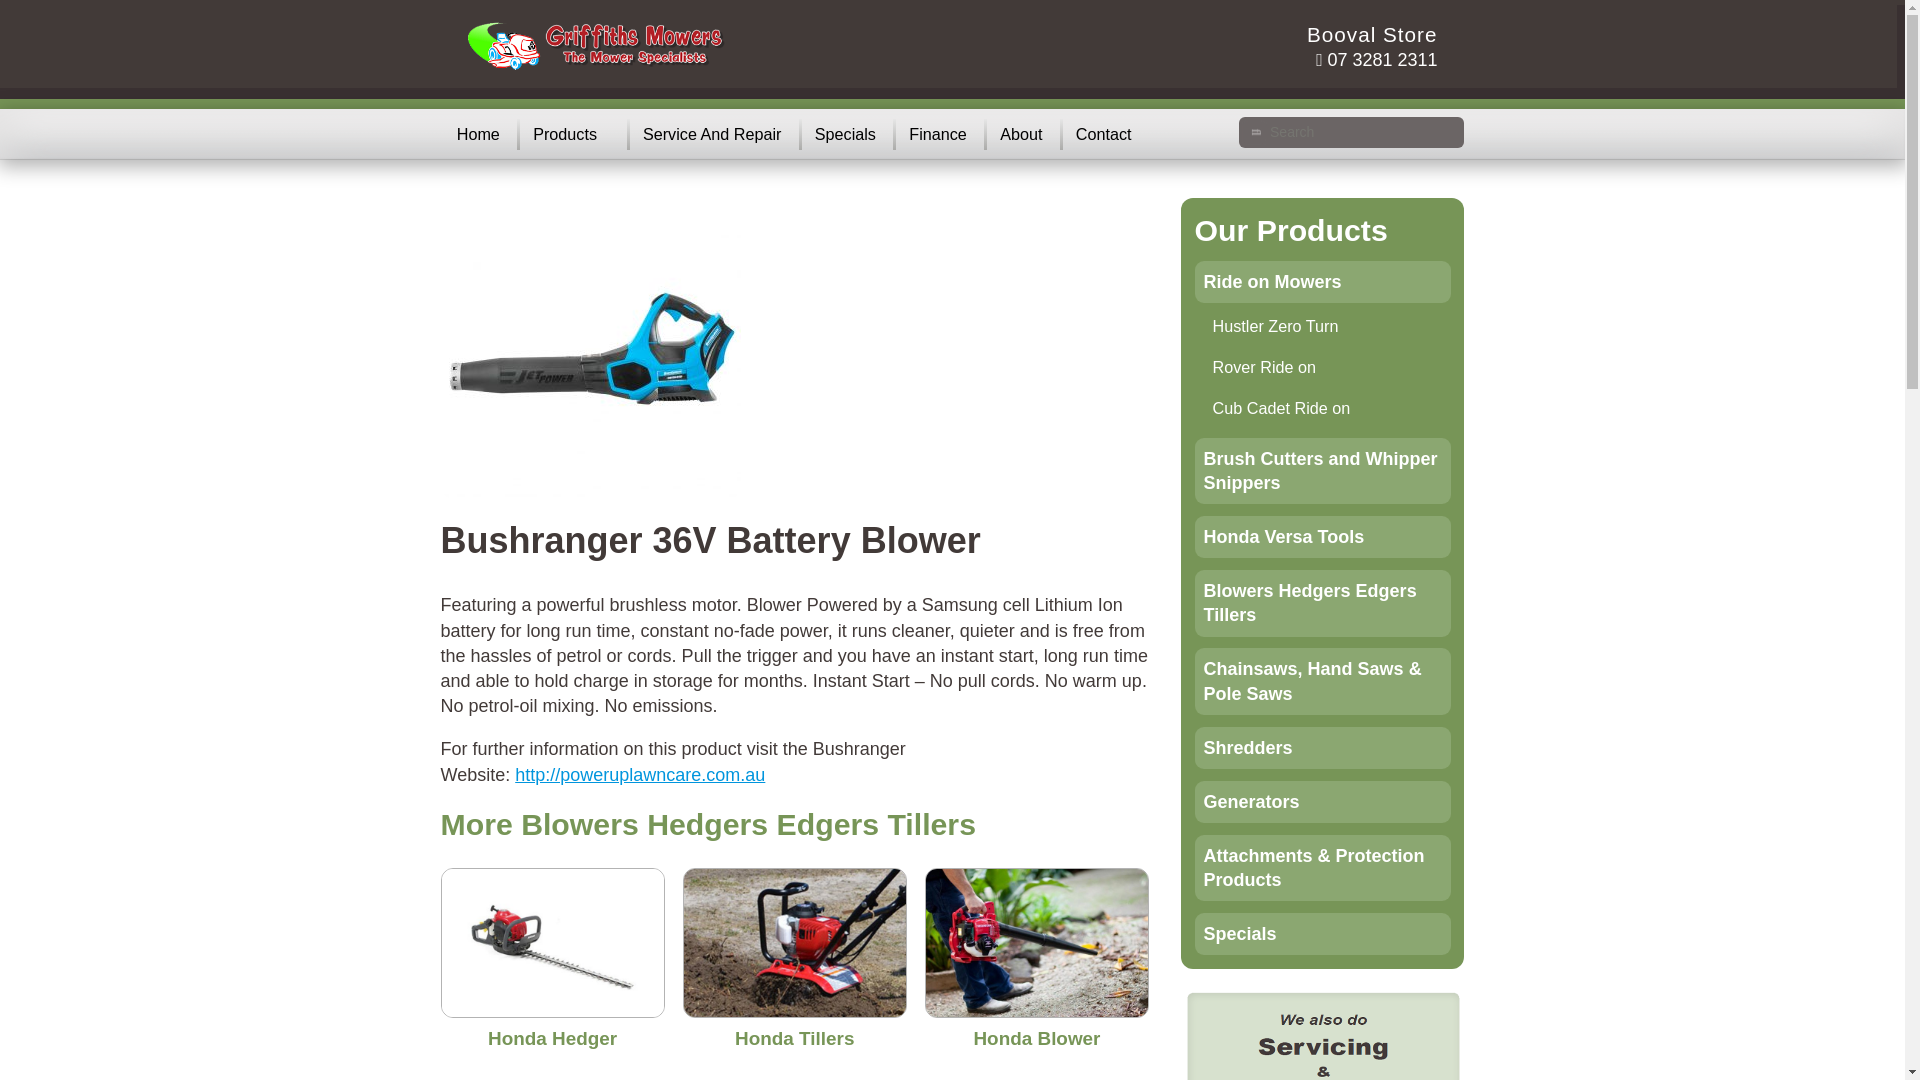  Describe the element at coordinates (472, 134) in the screenshot. I see `Home` at that location.